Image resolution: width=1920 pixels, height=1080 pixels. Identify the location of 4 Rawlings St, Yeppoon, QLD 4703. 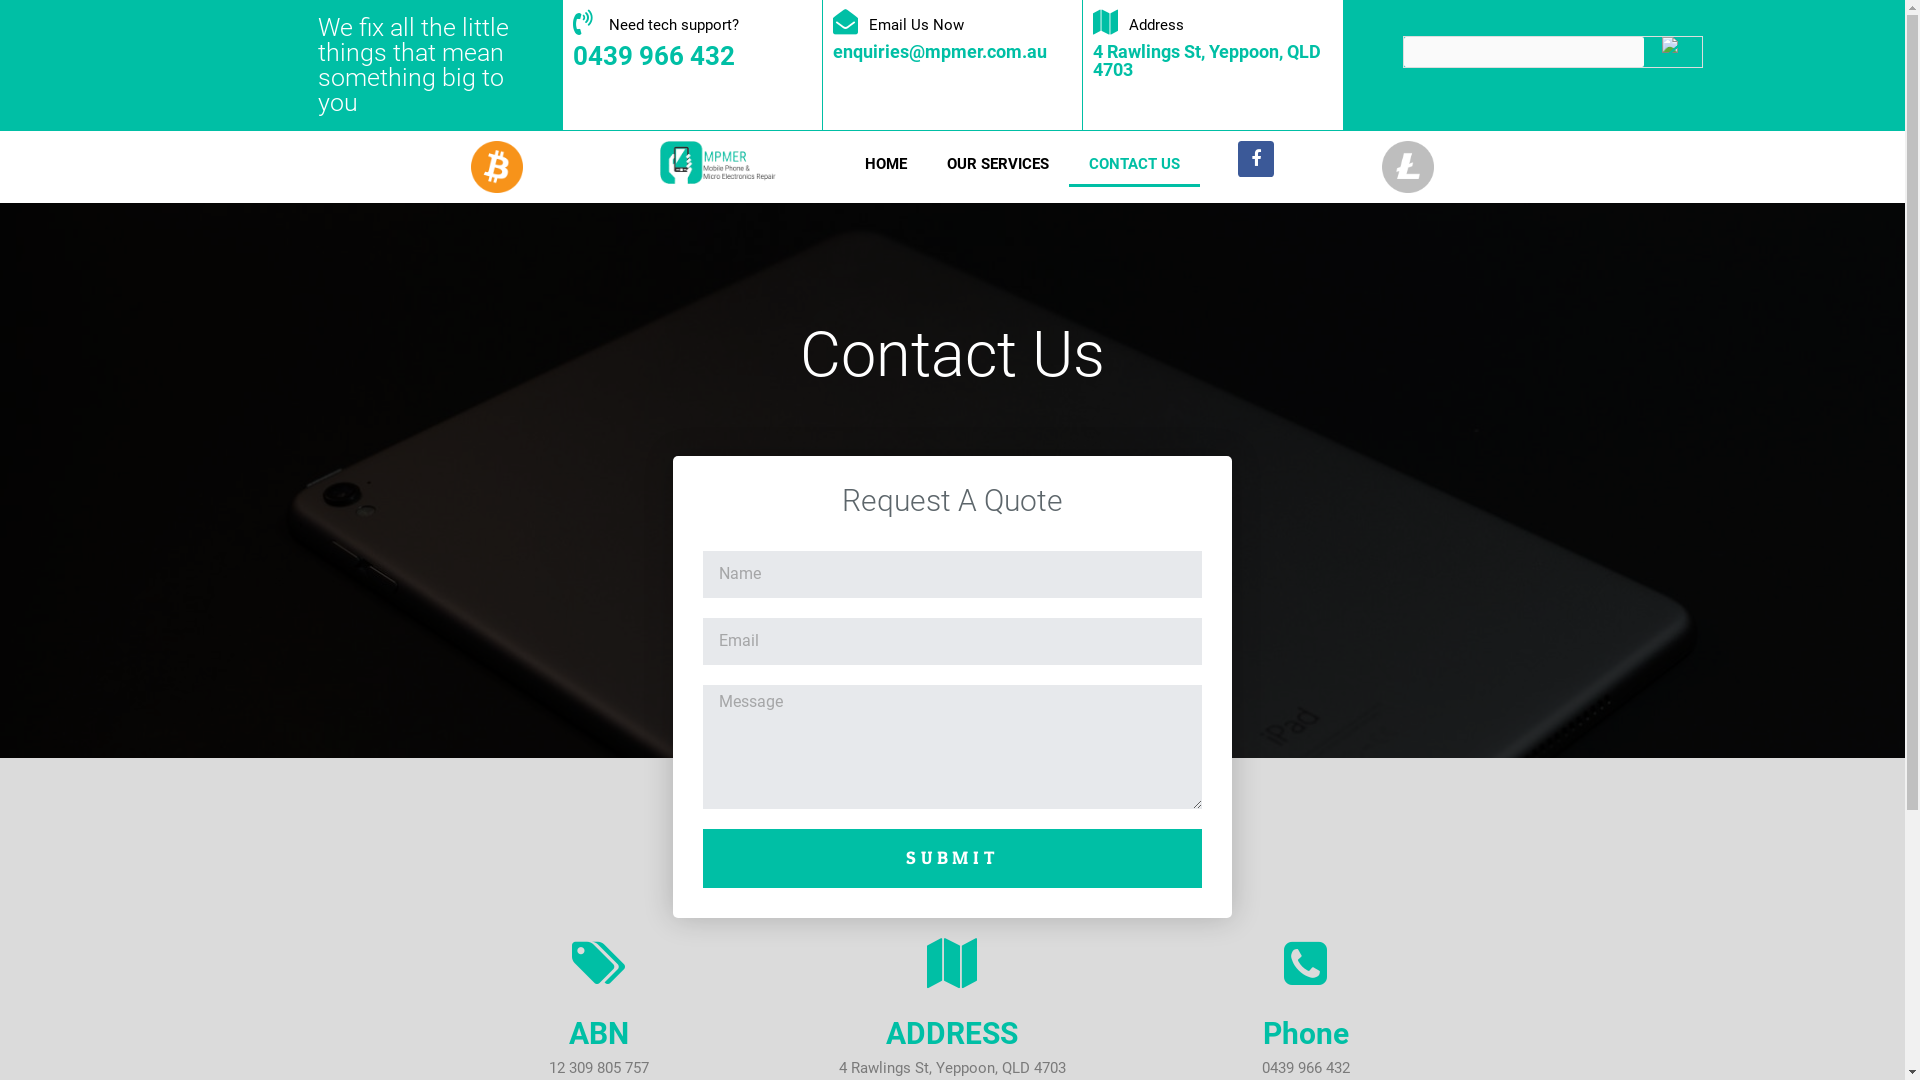
(1206, 60).